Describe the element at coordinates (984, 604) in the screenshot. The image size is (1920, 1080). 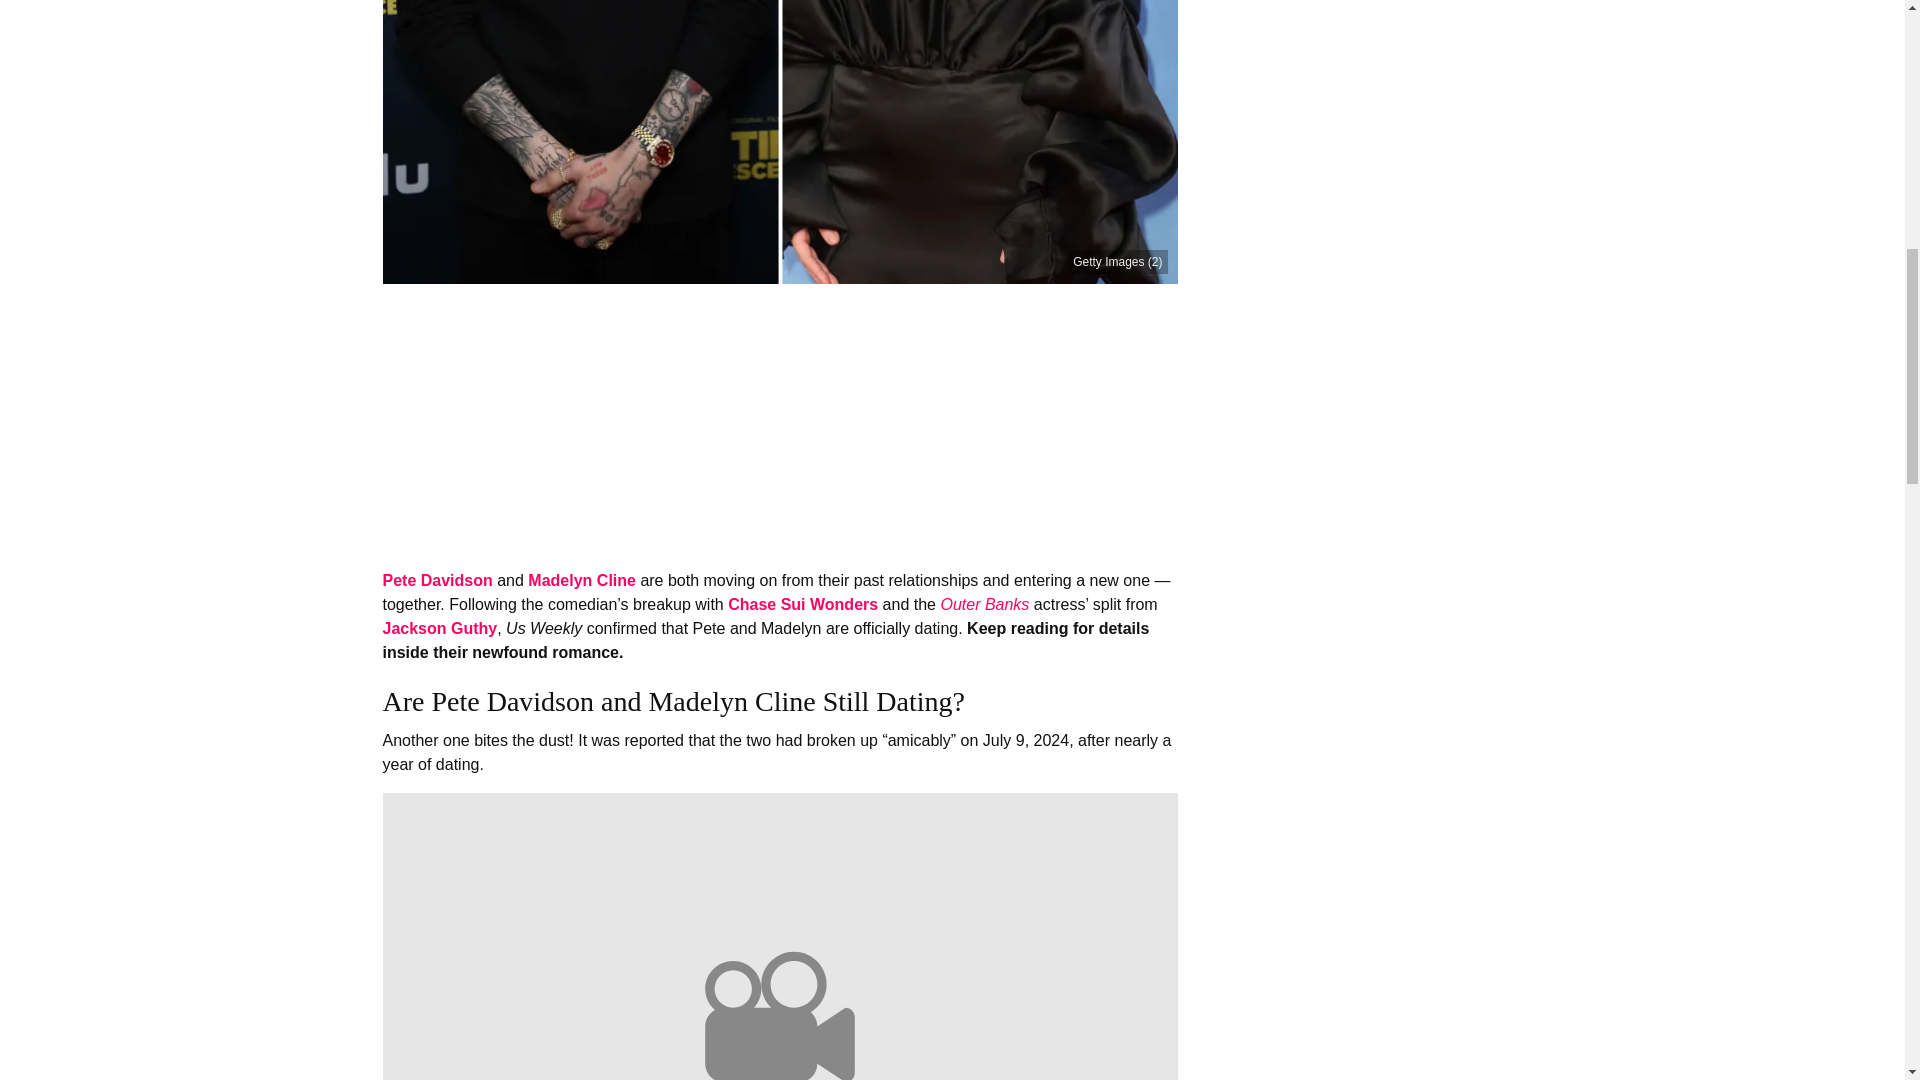
I see `Outer Banks` at that location.